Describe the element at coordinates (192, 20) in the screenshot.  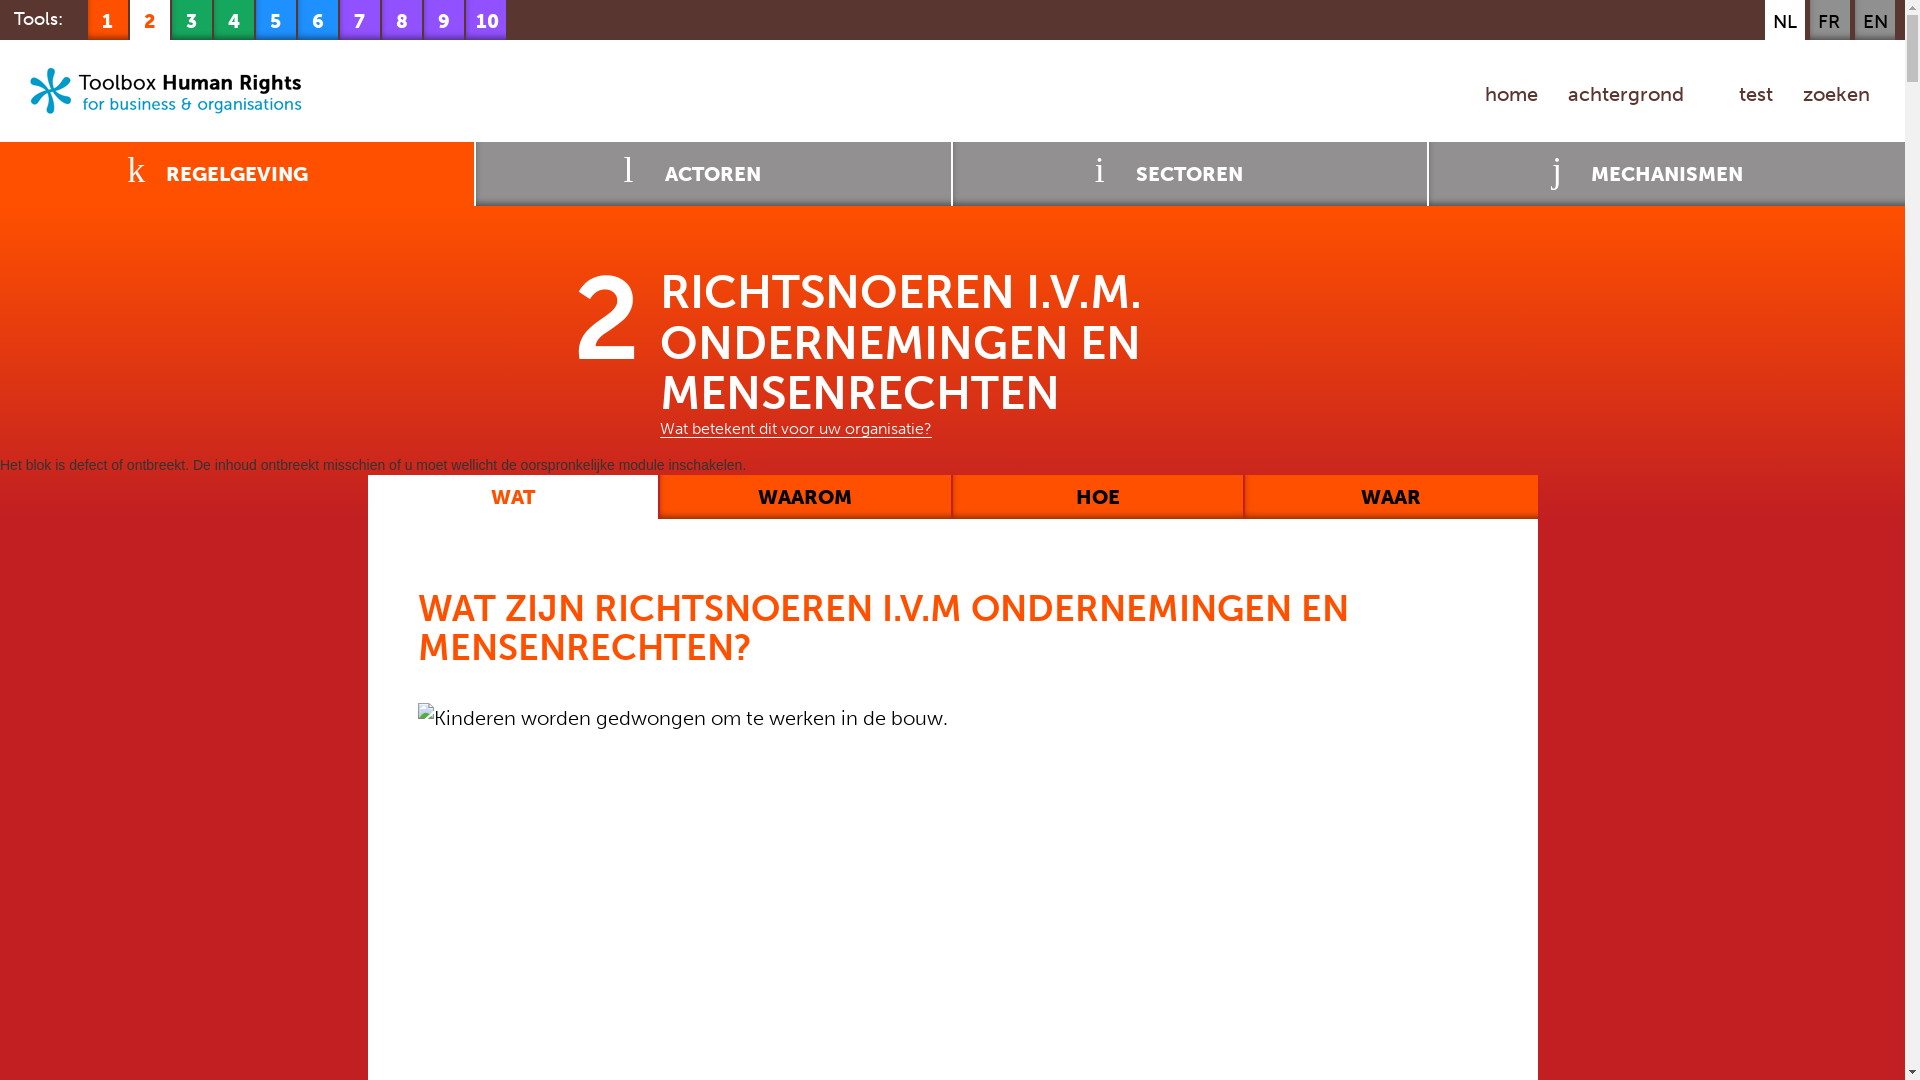
I see `Organisaties als plichtdragers inzake mensenrechten` at that location.